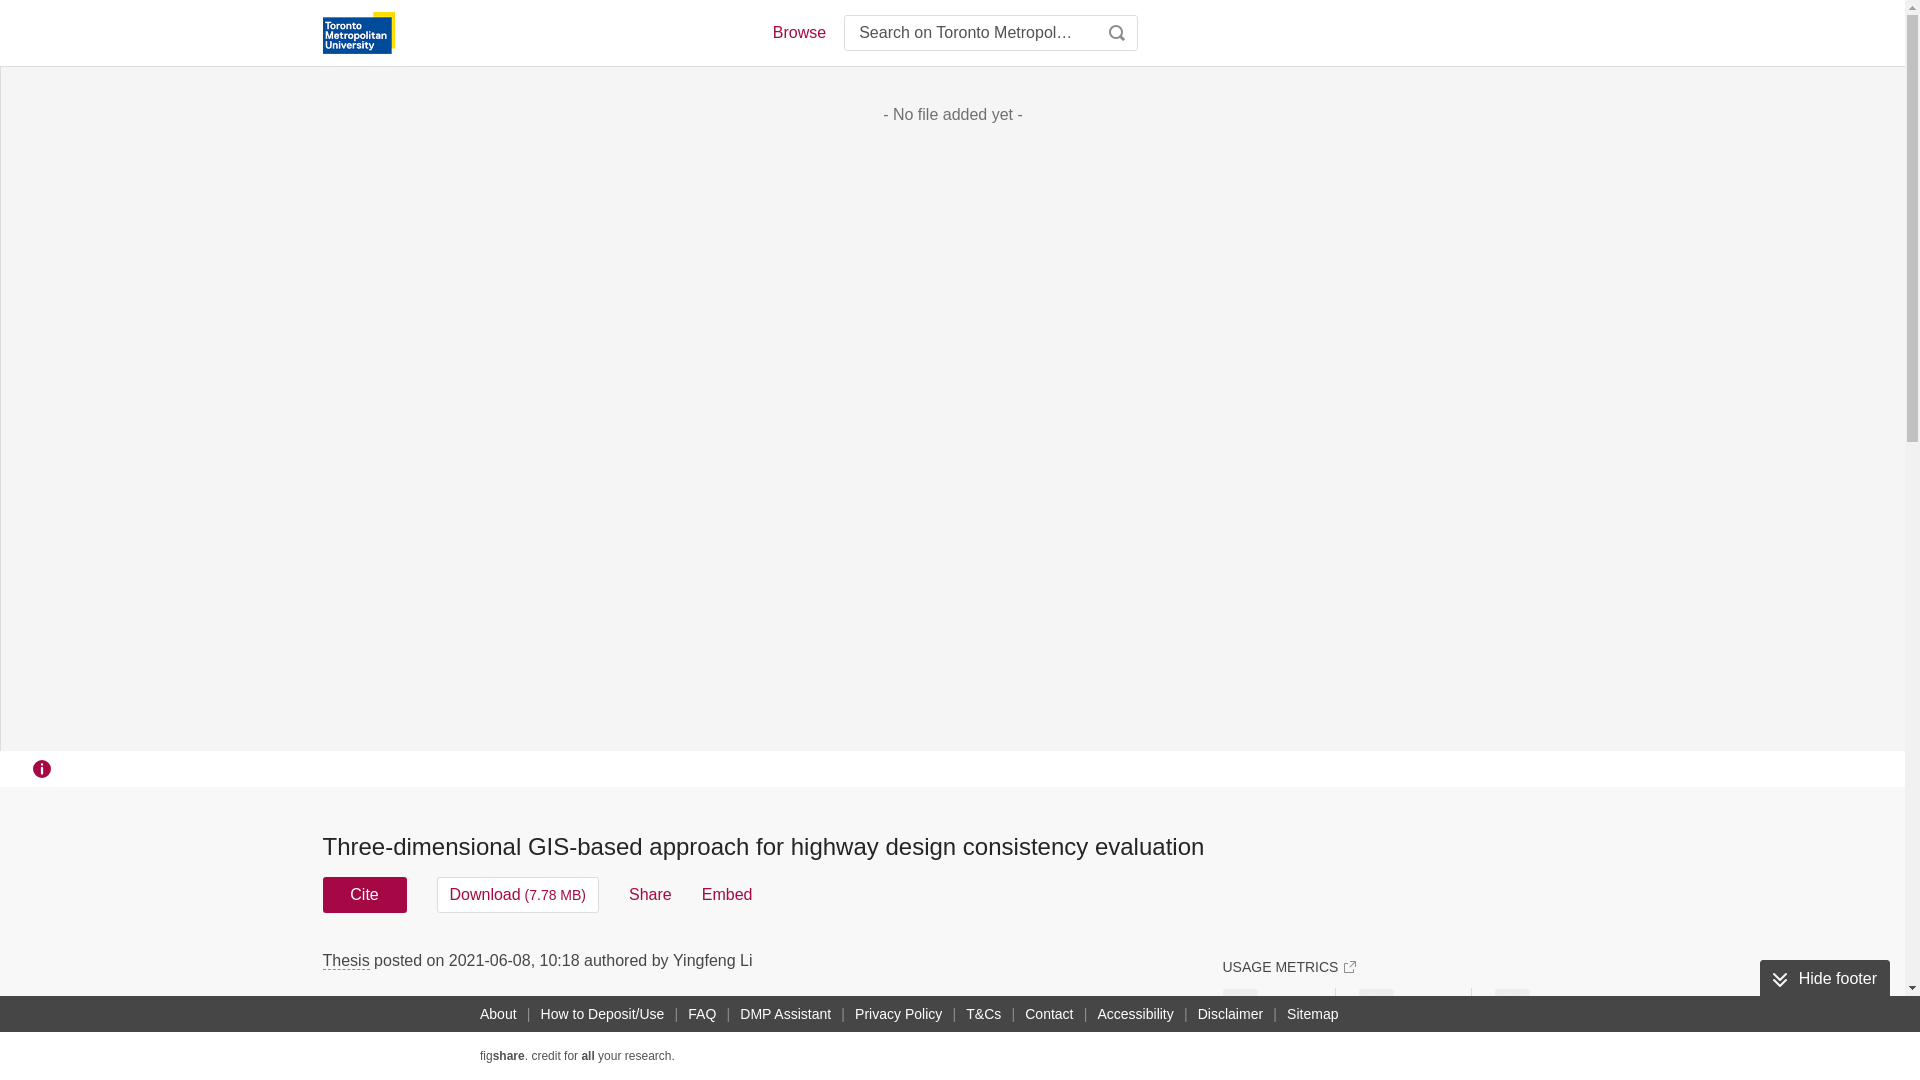 This screenshot has width=1920, height=1080. Describe the element at coordinates (650, 894) in the screenshot. I see `Share` at that location.